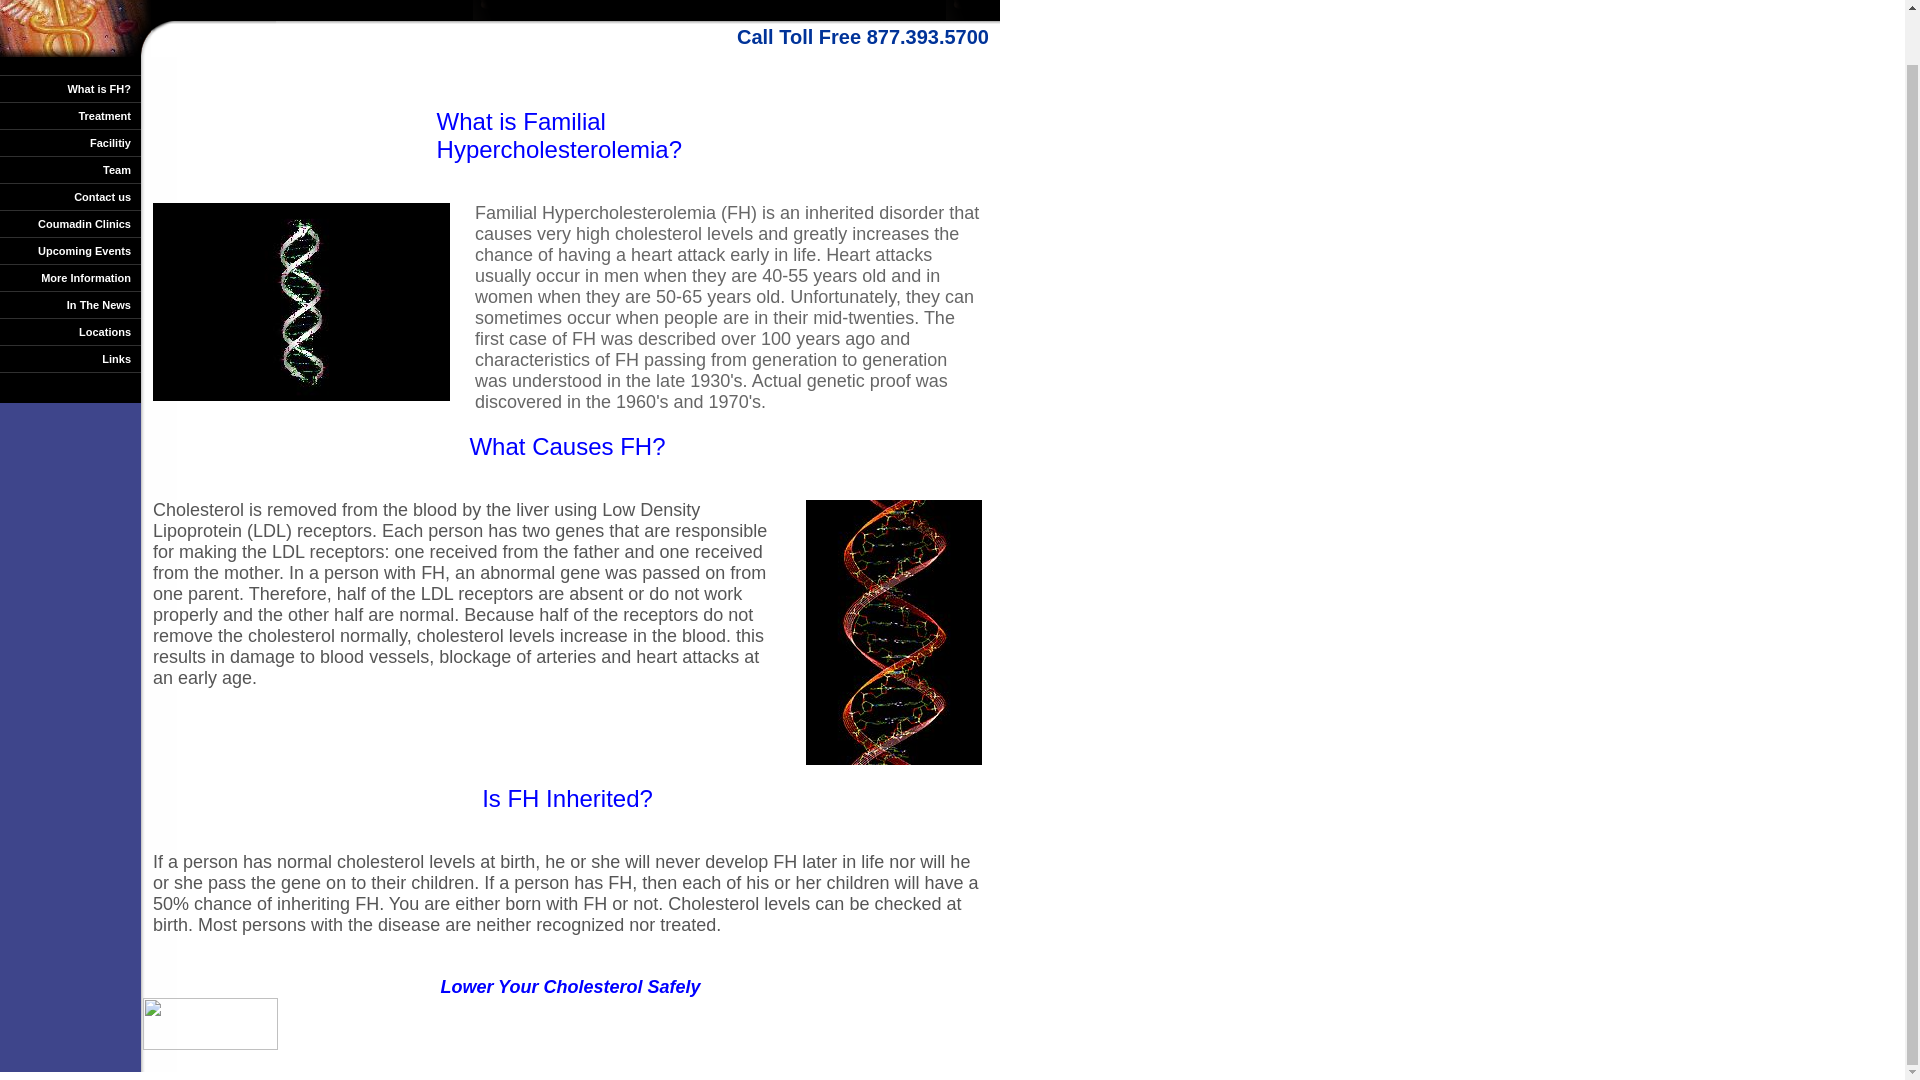 Image resolution: width=1920 pixels, height=1080 pixels. Describe the element at coordinates (70, 278) in the screenshot. I see `More Information` at that location.